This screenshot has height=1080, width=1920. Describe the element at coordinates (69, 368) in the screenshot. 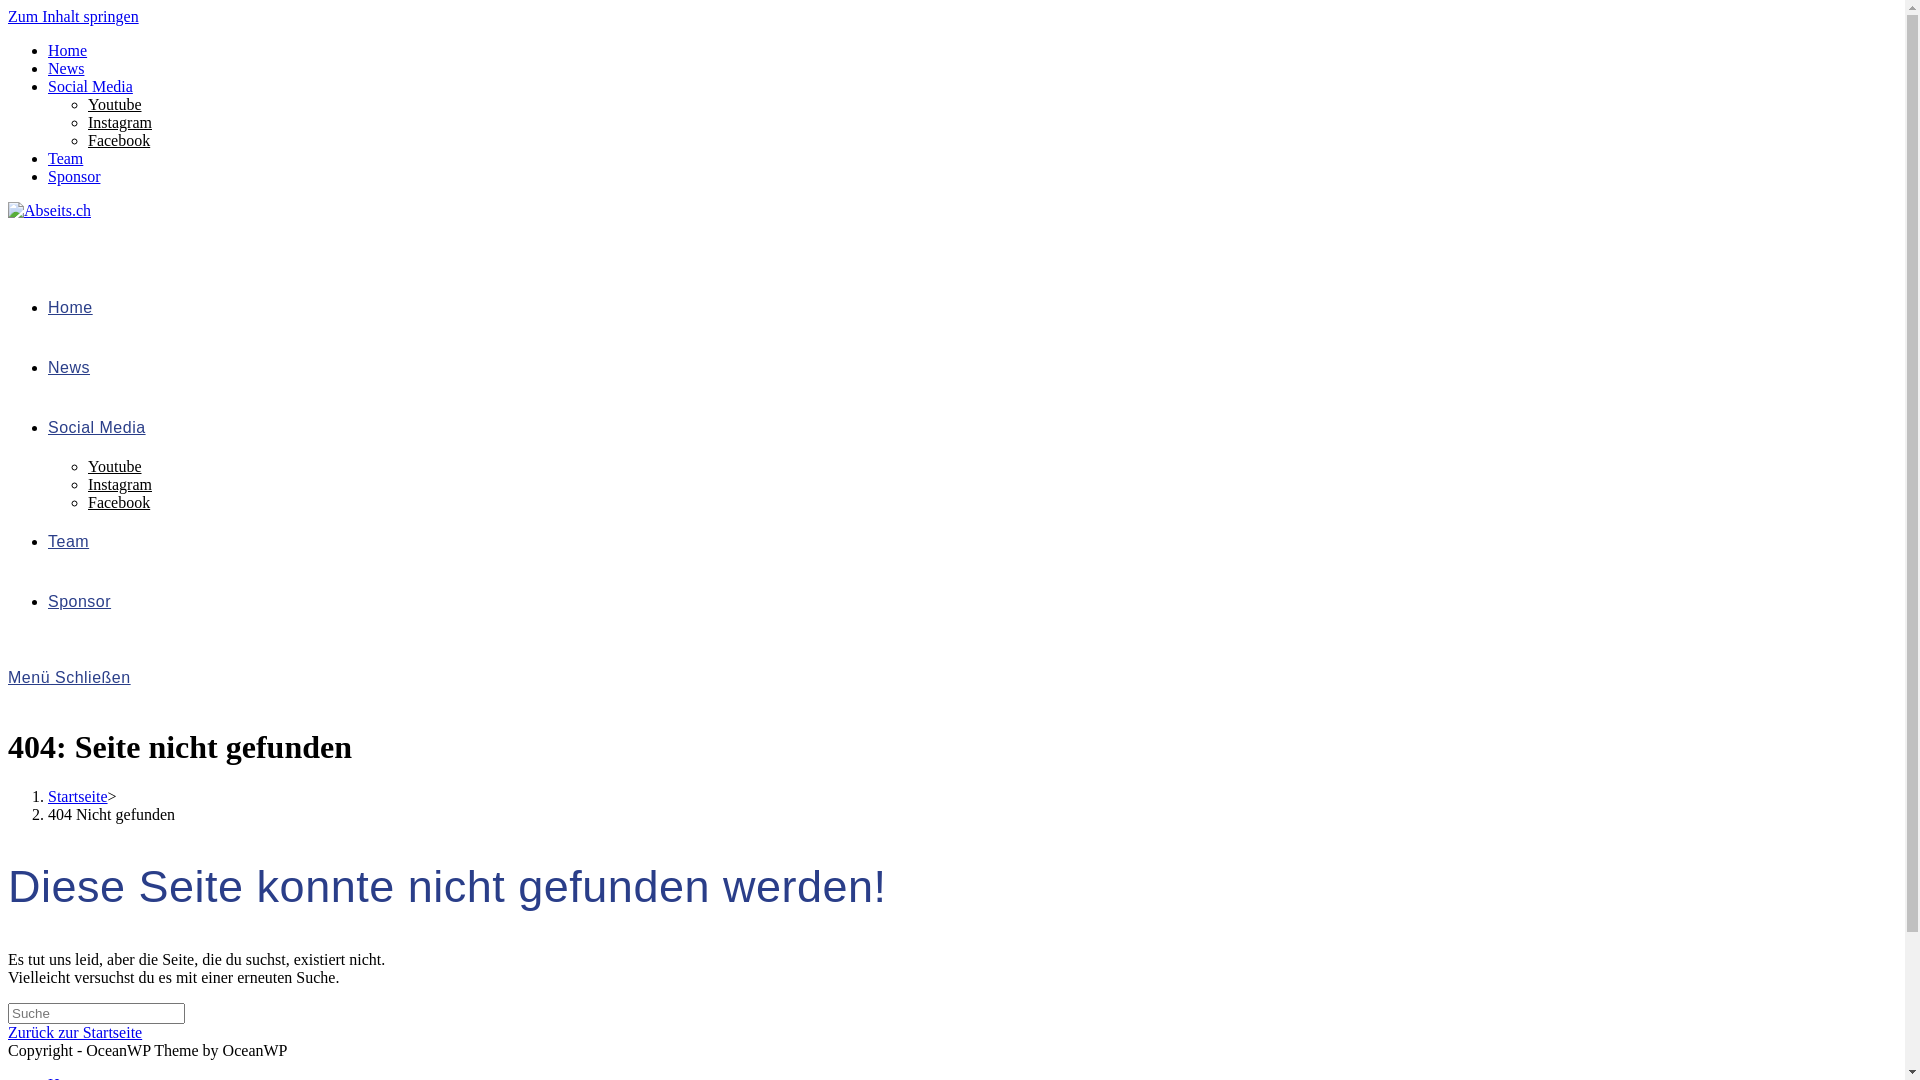

I see `News` at that location.